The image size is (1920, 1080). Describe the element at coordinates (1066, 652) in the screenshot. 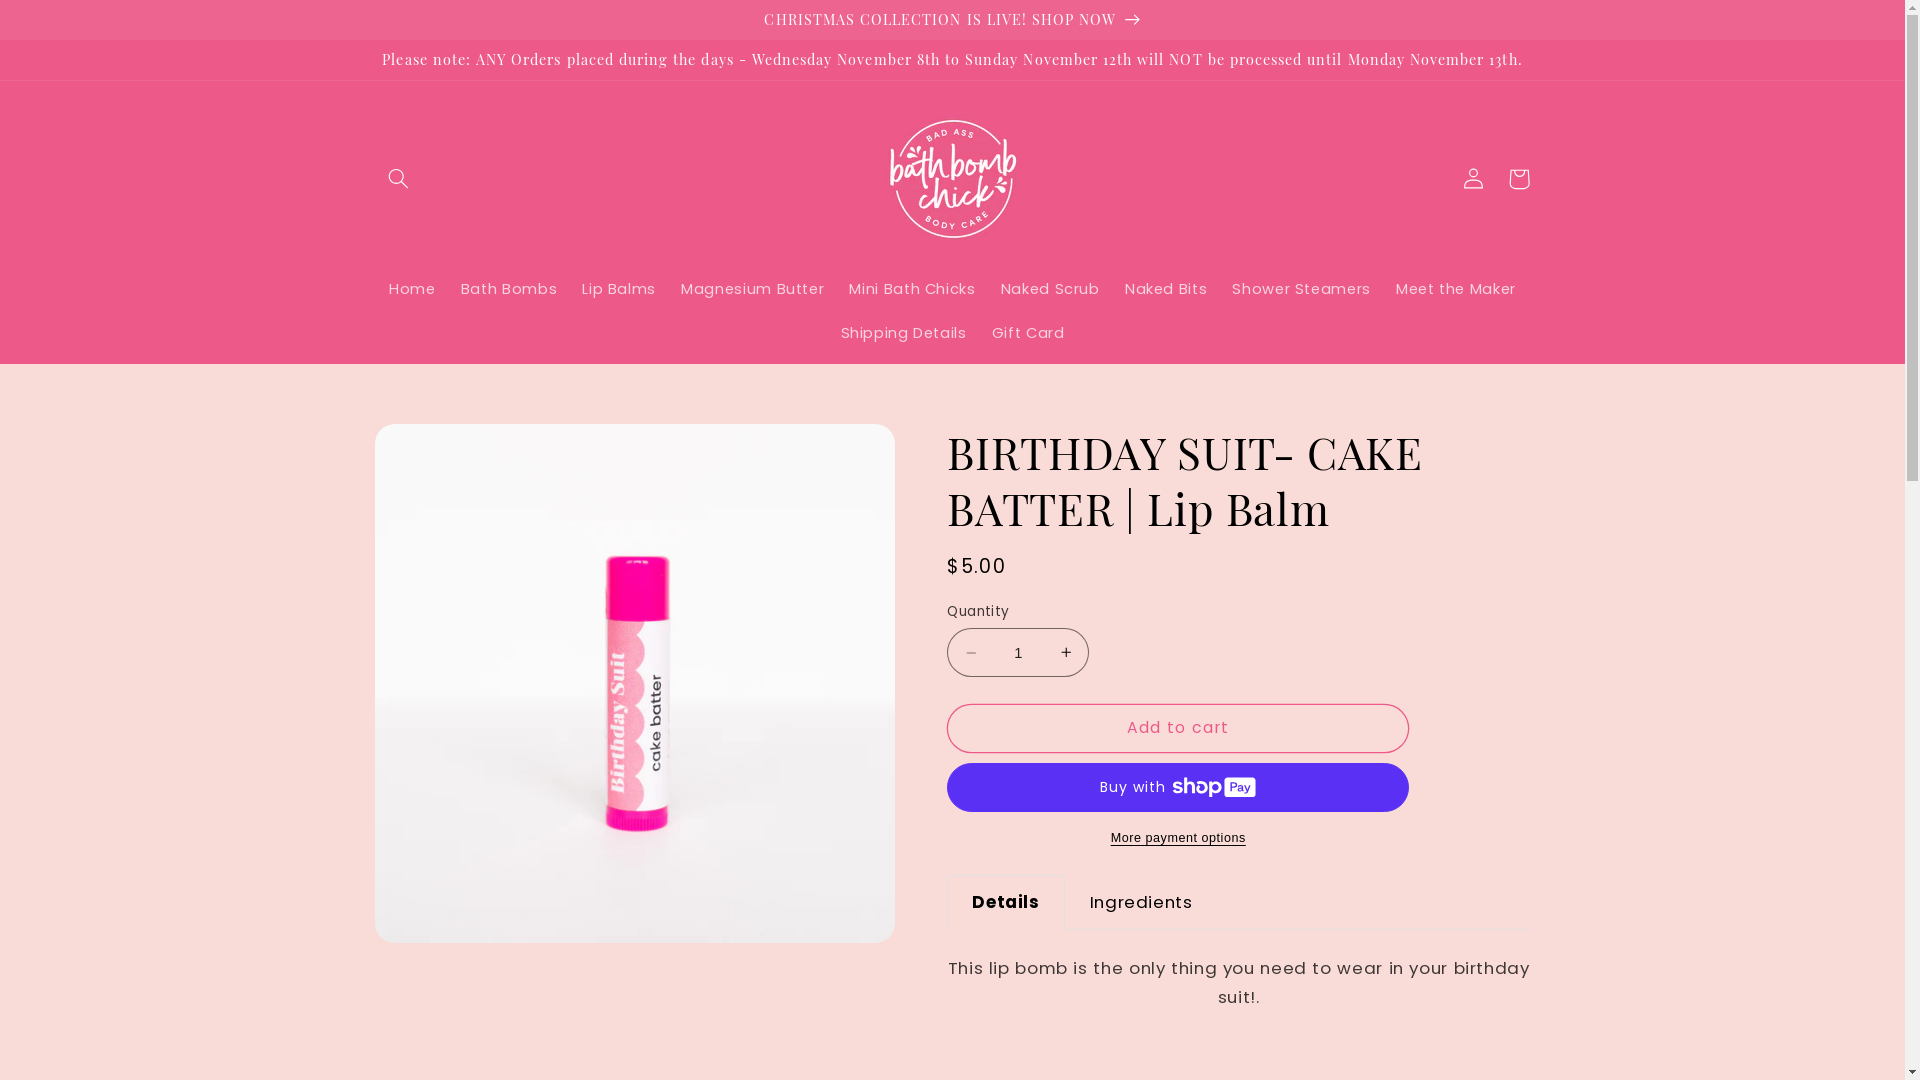

I see `Increase quantity for BIRTHDAY SUIT- CAKE BATTER | Lip Balm` at that location.